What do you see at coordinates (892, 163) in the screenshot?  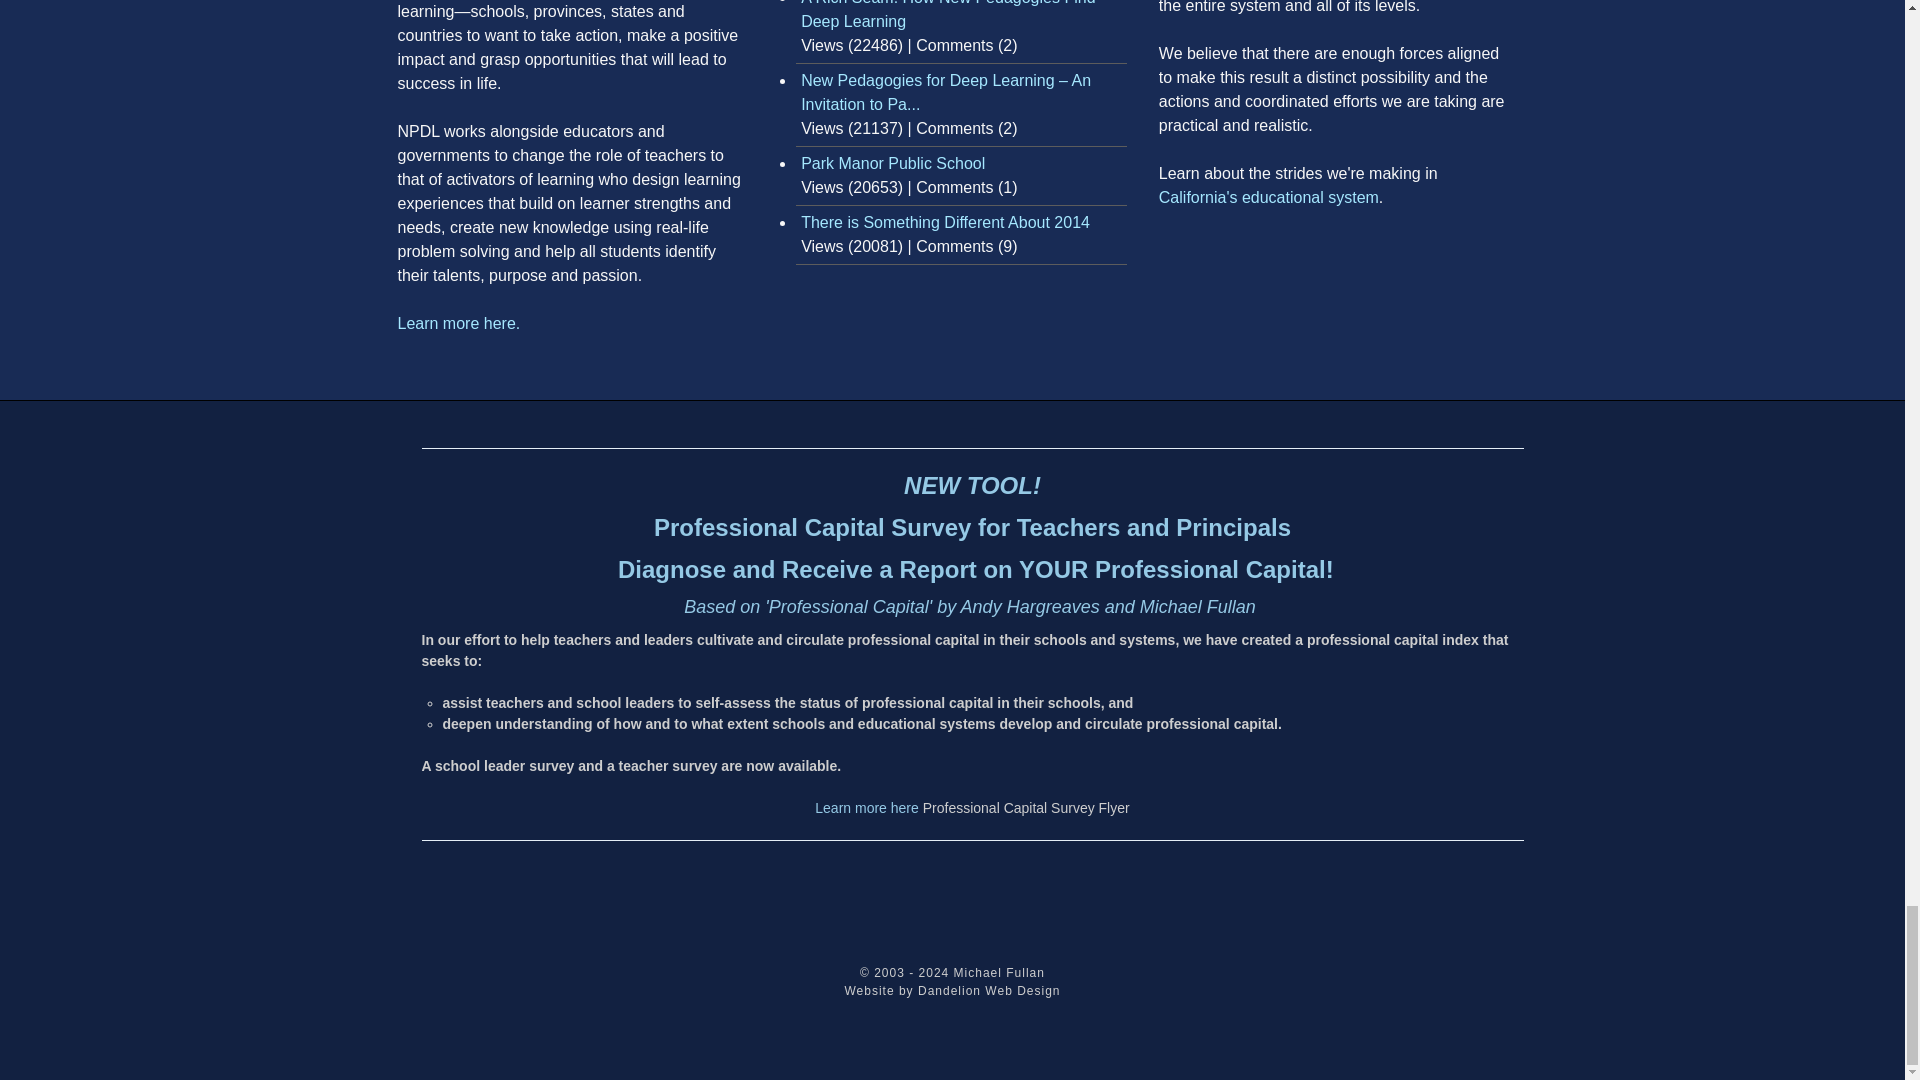 I see `Park Manor Public School` at bounding box center [892, 163].